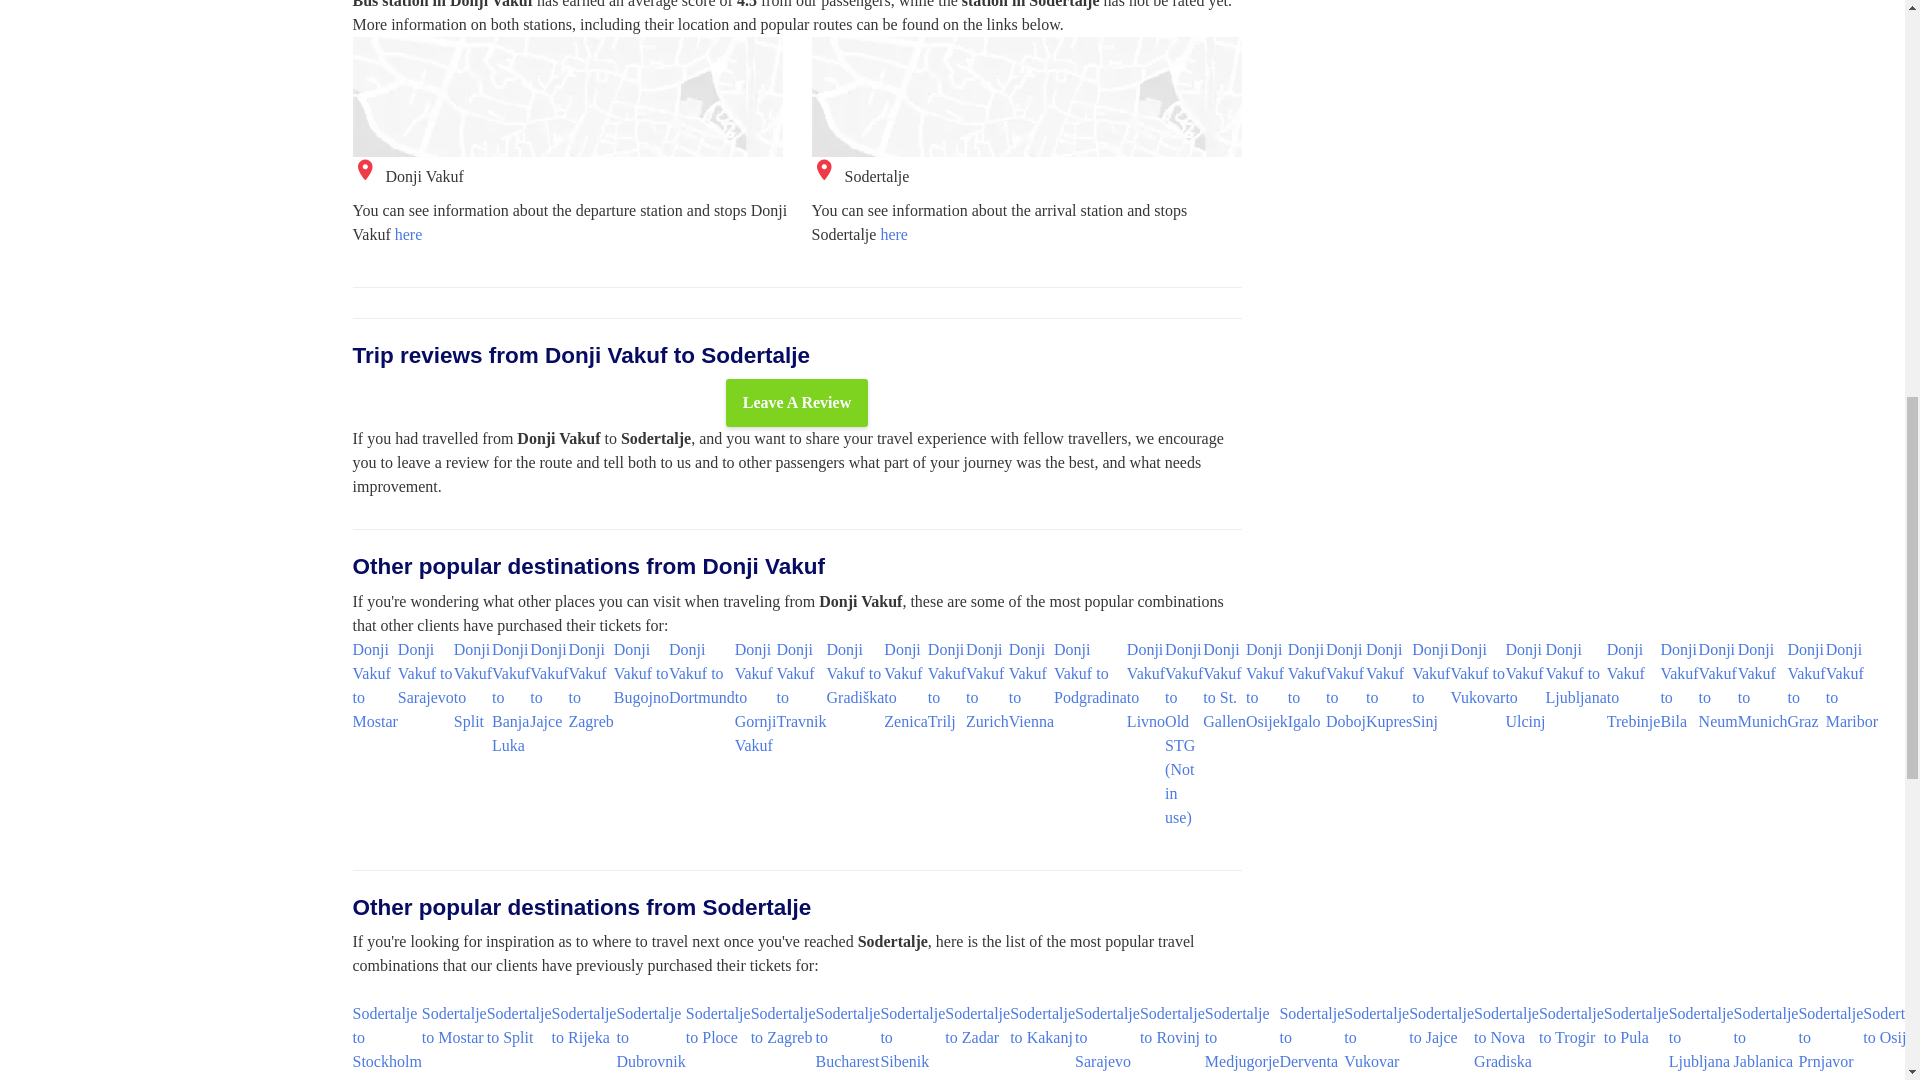 Image resolution: width=1920 pixels, height=1080 pixels. I want to click on Donji Vakuf to Banja Luka, so click(510, 696).